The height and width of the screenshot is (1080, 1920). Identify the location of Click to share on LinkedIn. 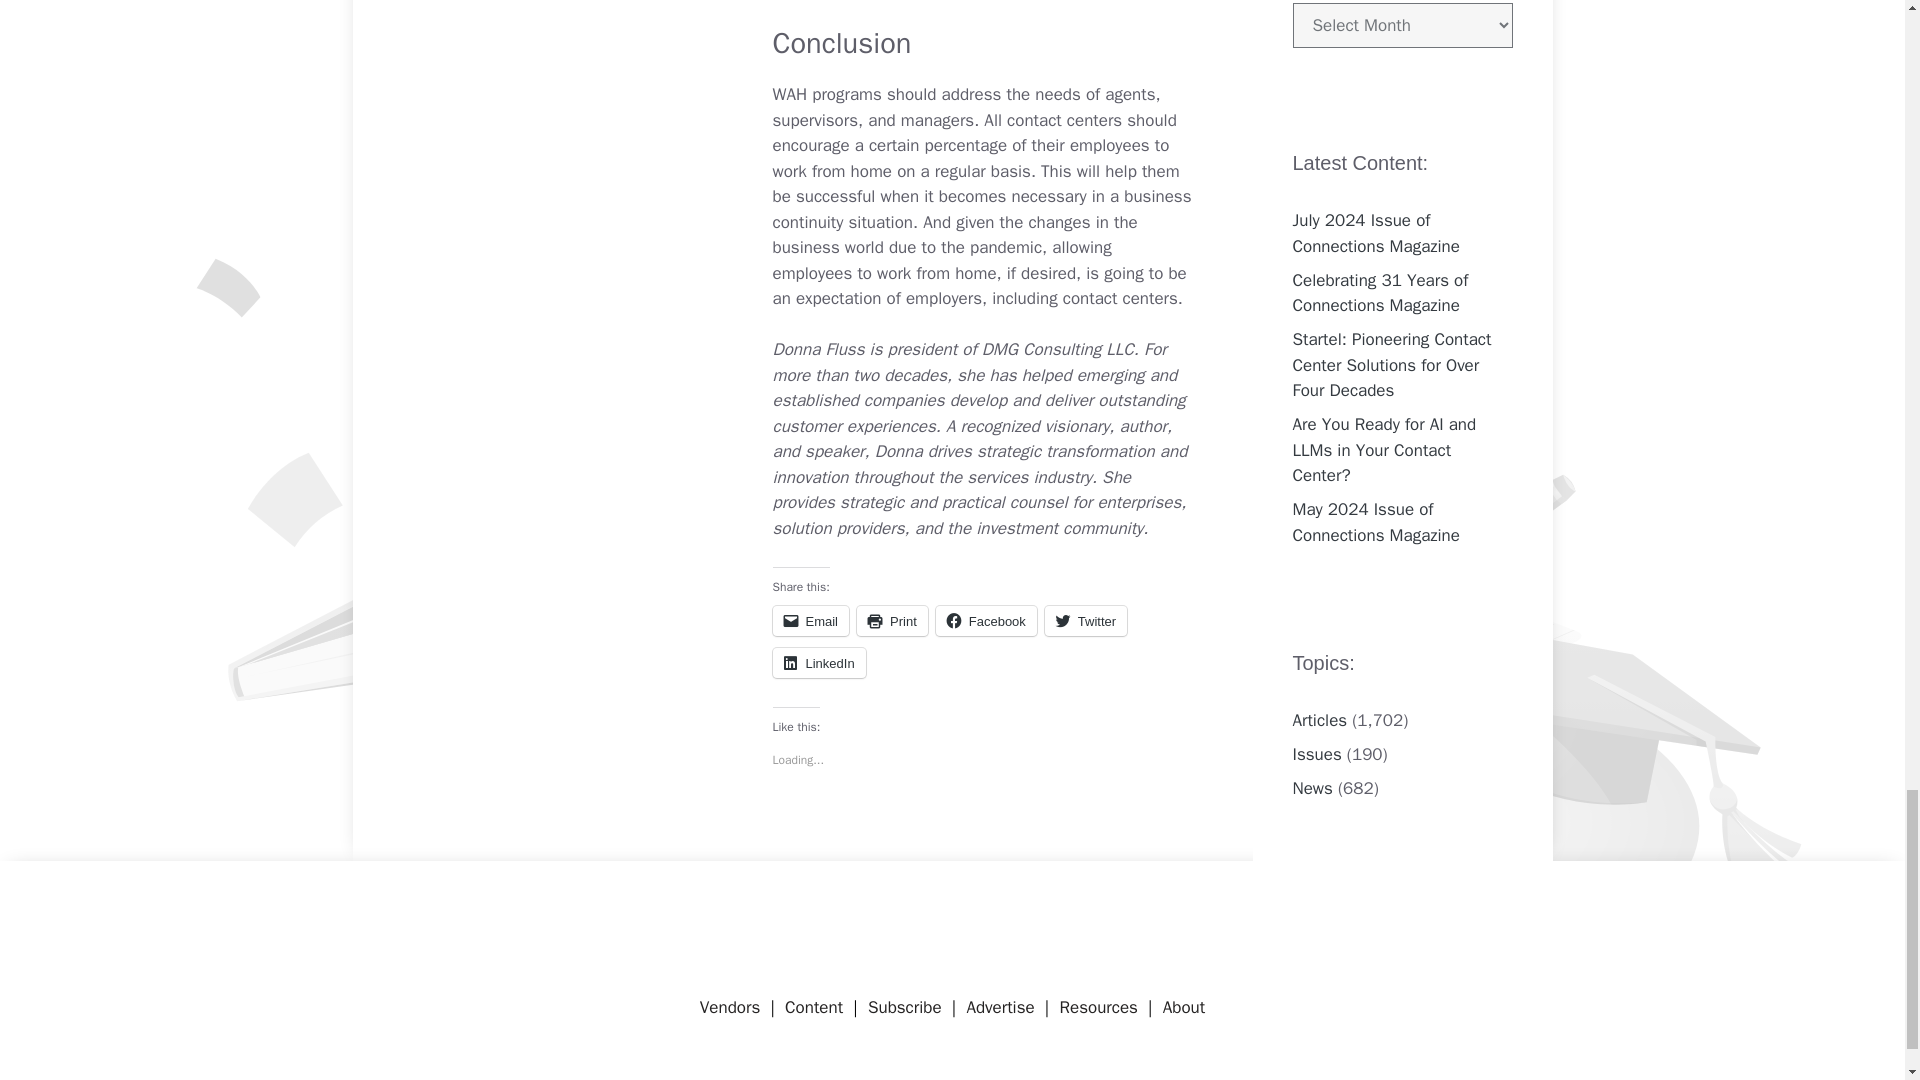
(818, 663).